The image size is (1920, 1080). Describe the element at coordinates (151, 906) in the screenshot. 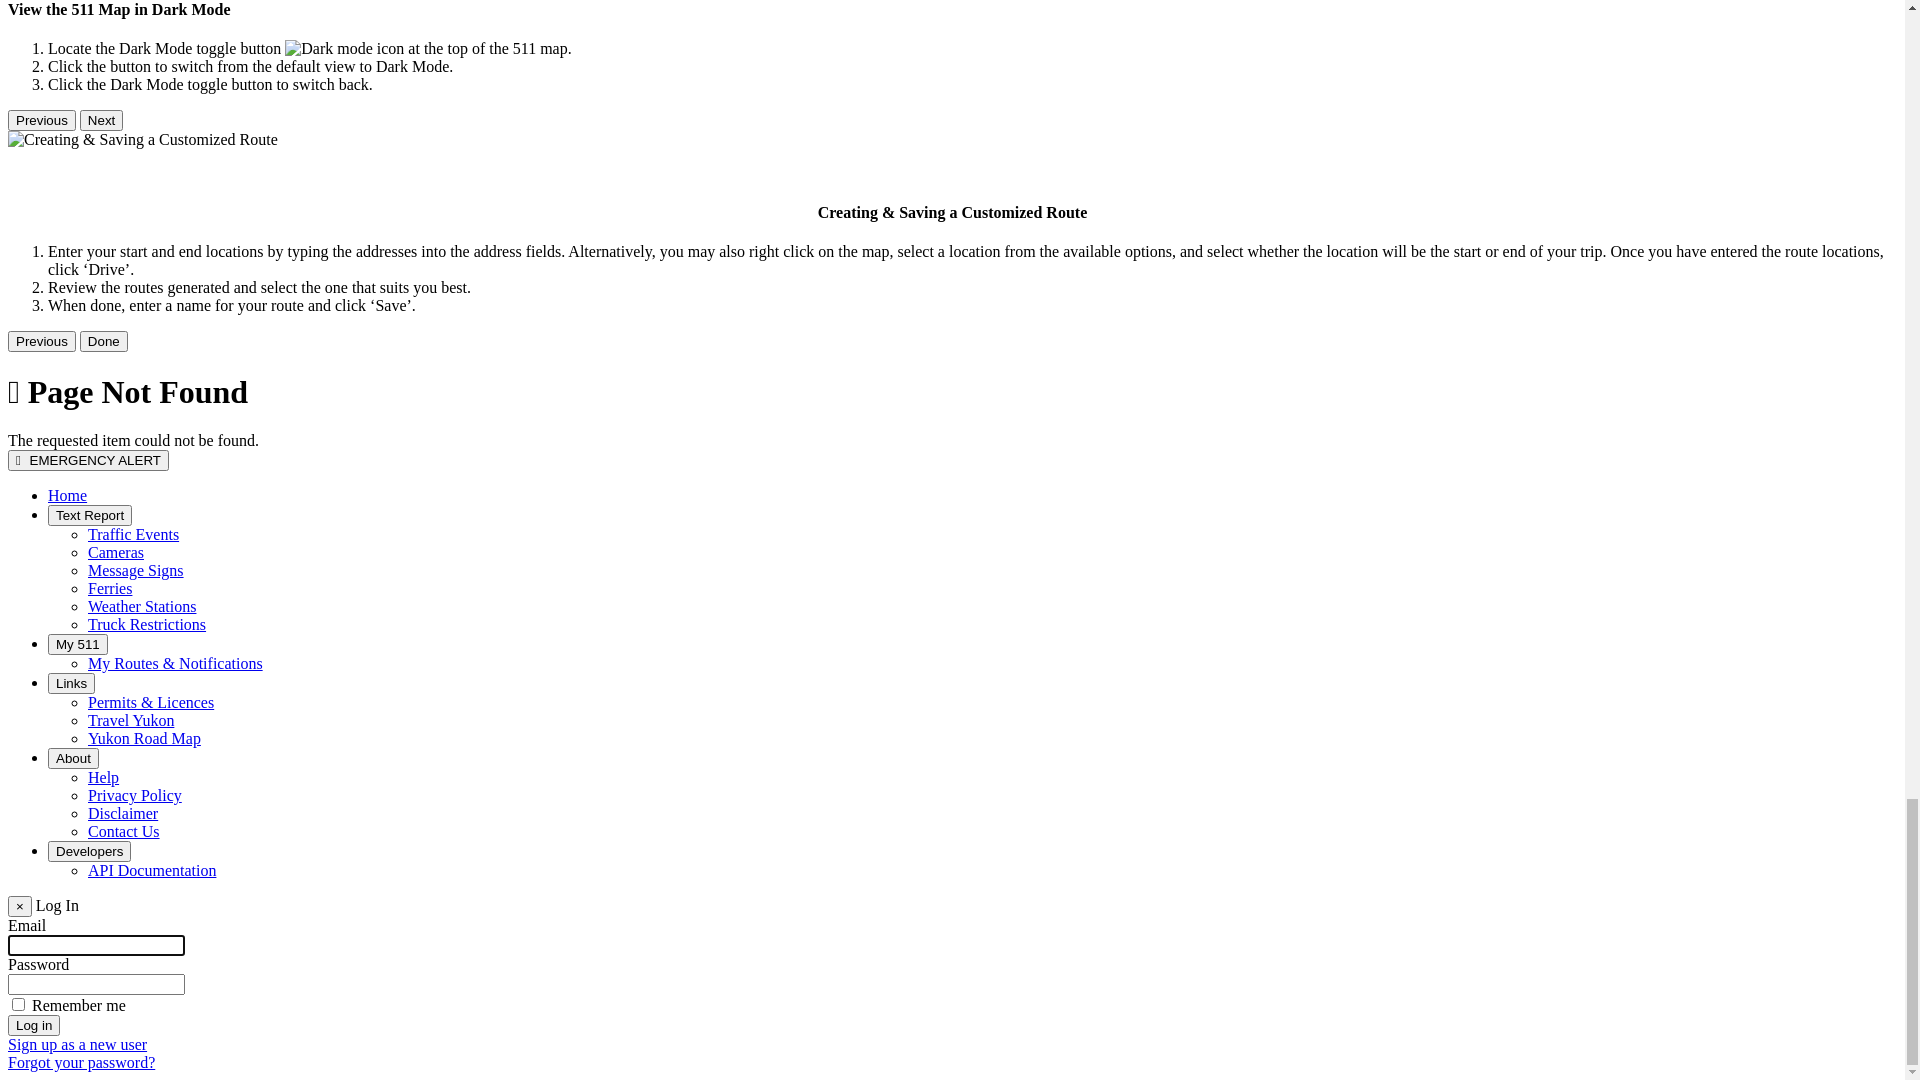

I see `Permits & Licences` at that location.